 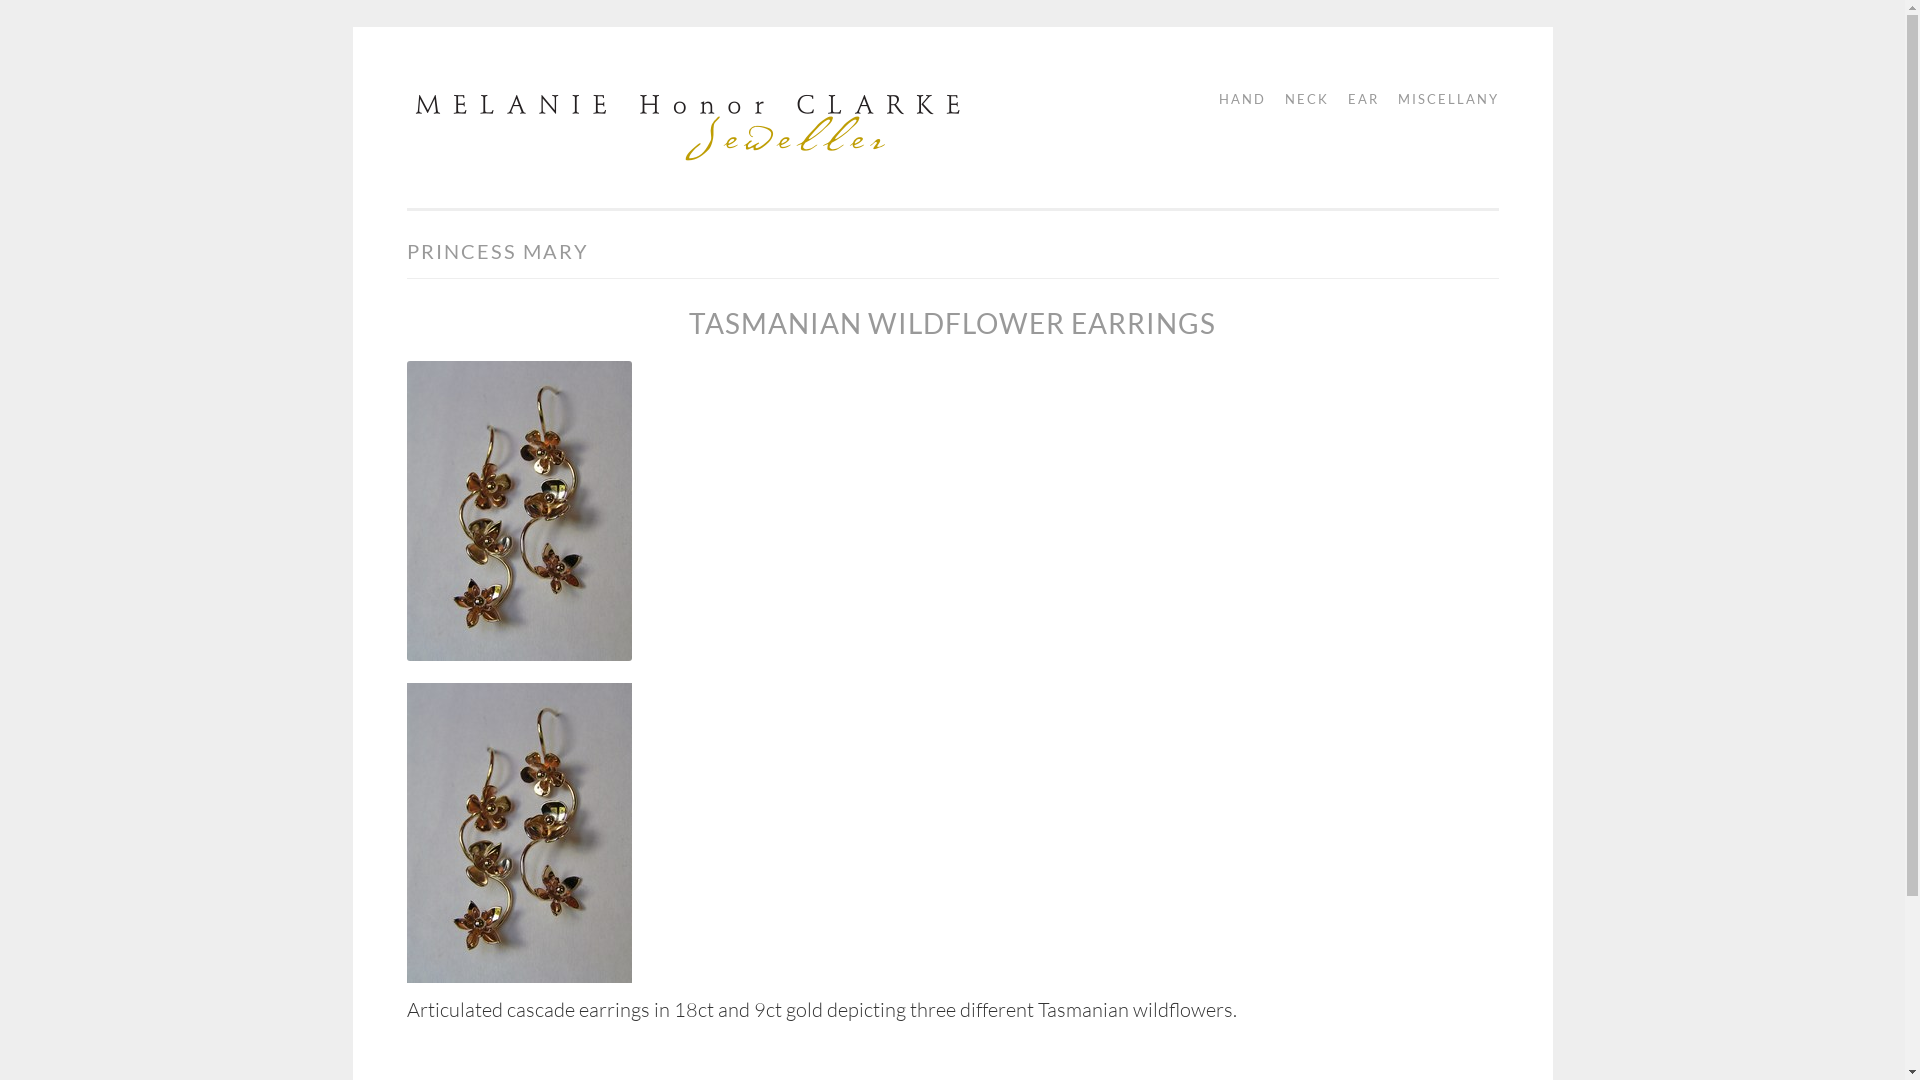 I want to click on Skip to content, so click(x=458, y=94).